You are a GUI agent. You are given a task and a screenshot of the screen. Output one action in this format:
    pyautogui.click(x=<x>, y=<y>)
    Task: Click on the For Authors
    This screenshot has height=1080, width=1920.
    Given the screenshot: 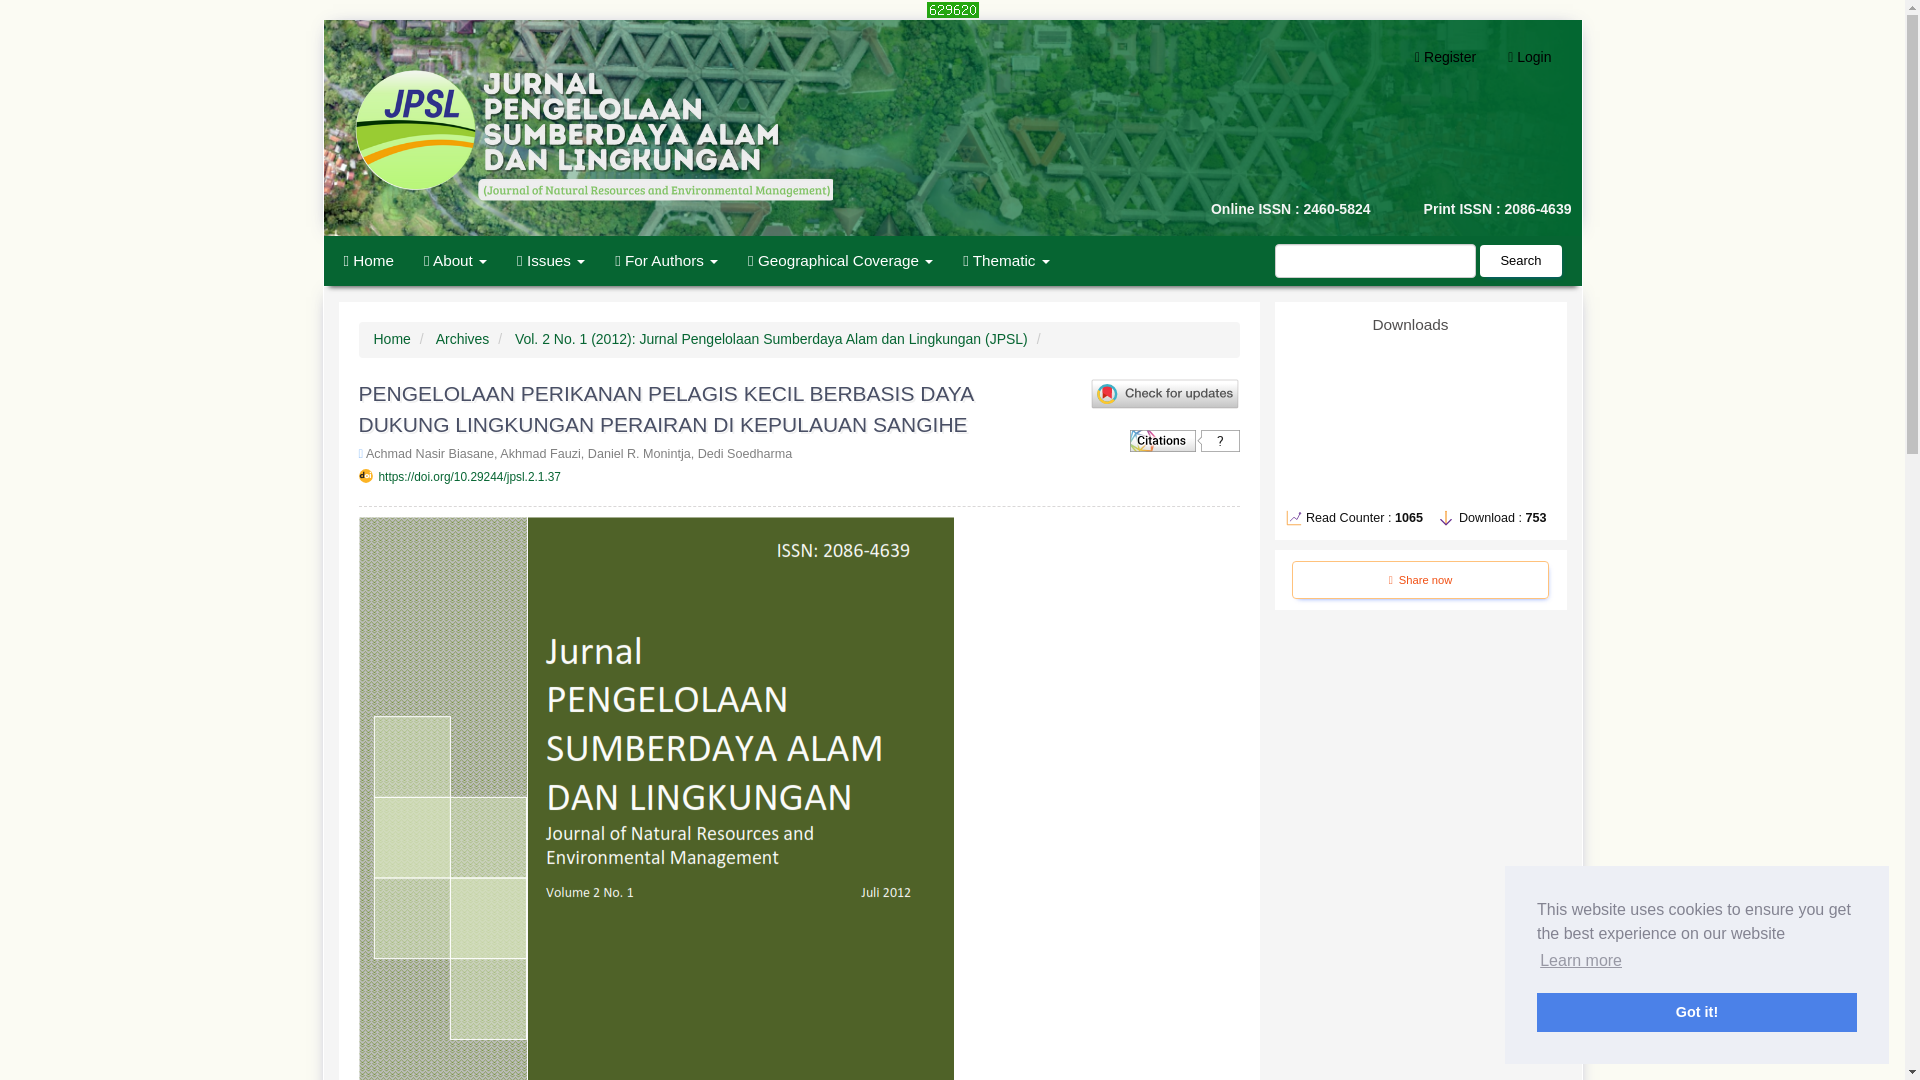 What is the action you would take?
    pyautogui.click(x=666, y=261)
    